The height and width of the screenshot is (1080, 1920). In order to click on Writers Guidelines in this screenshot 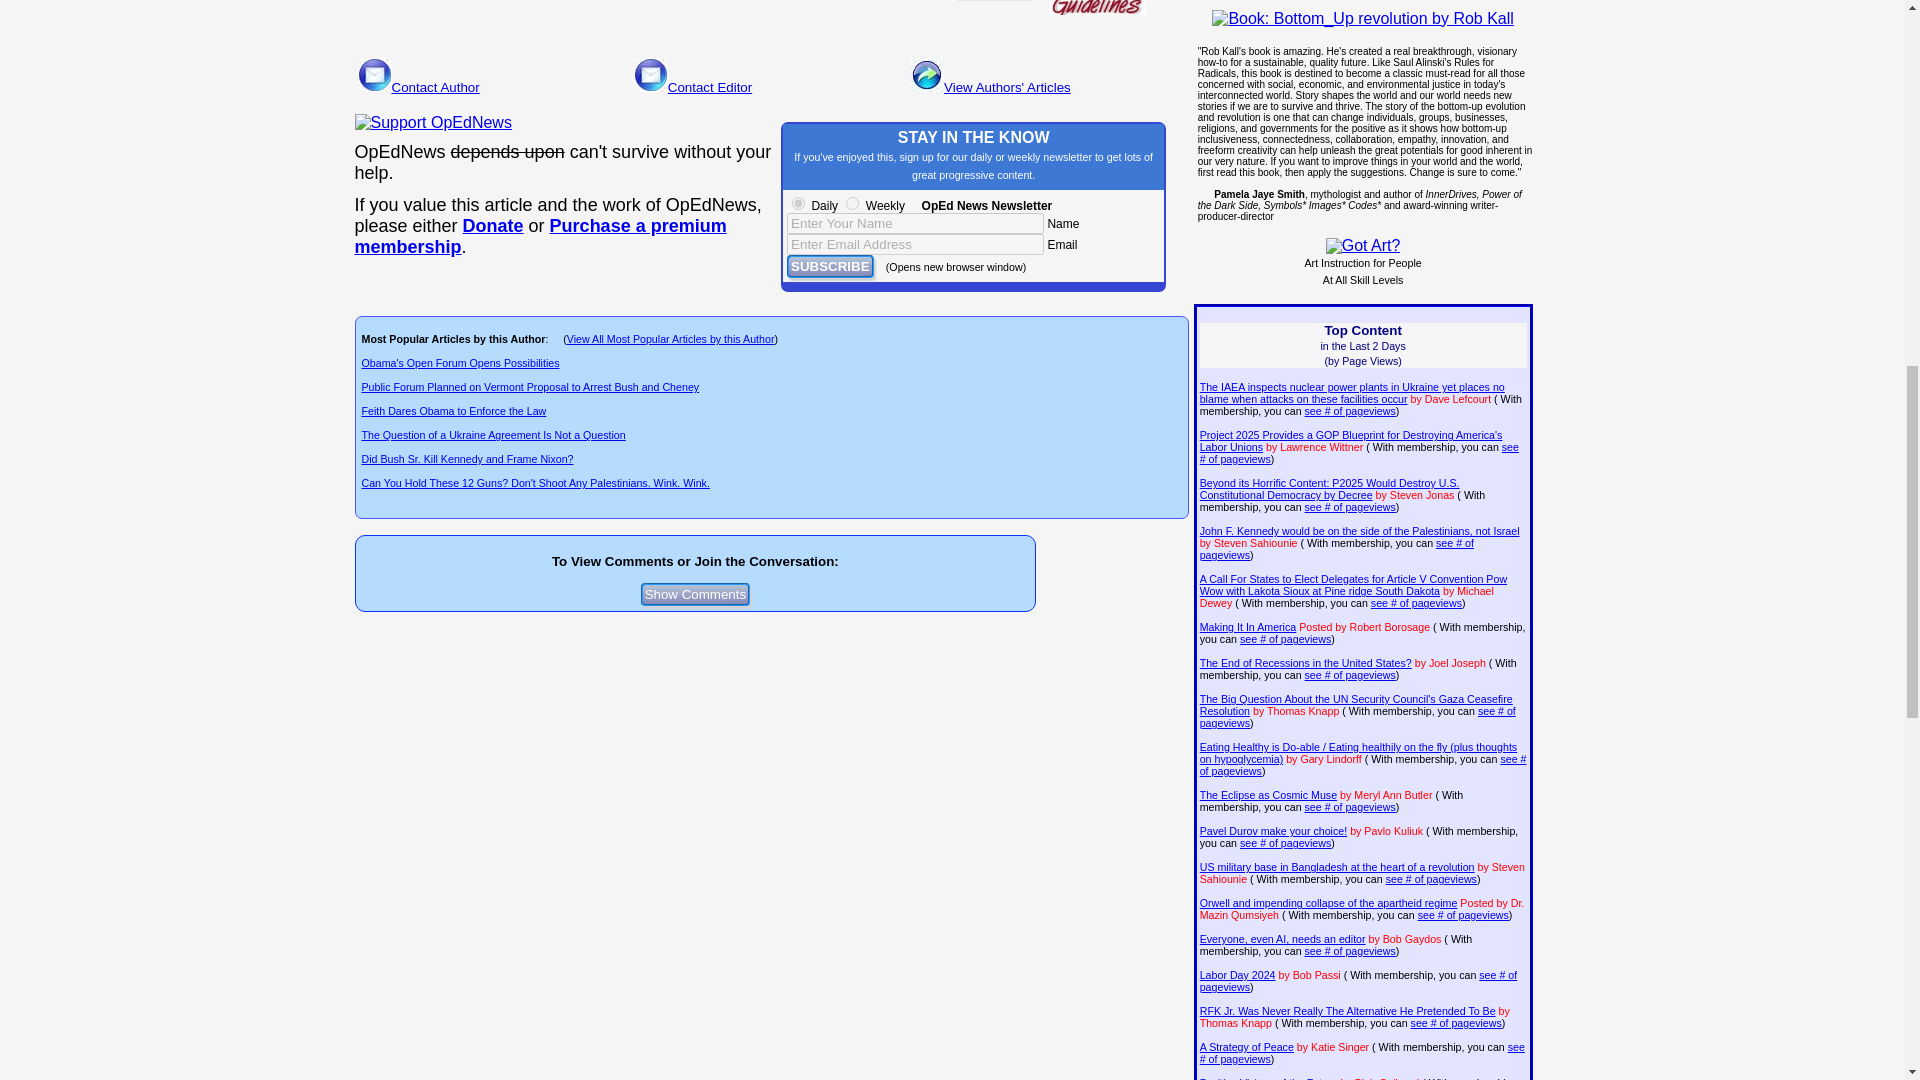, I will do `click(1097, 8)`.